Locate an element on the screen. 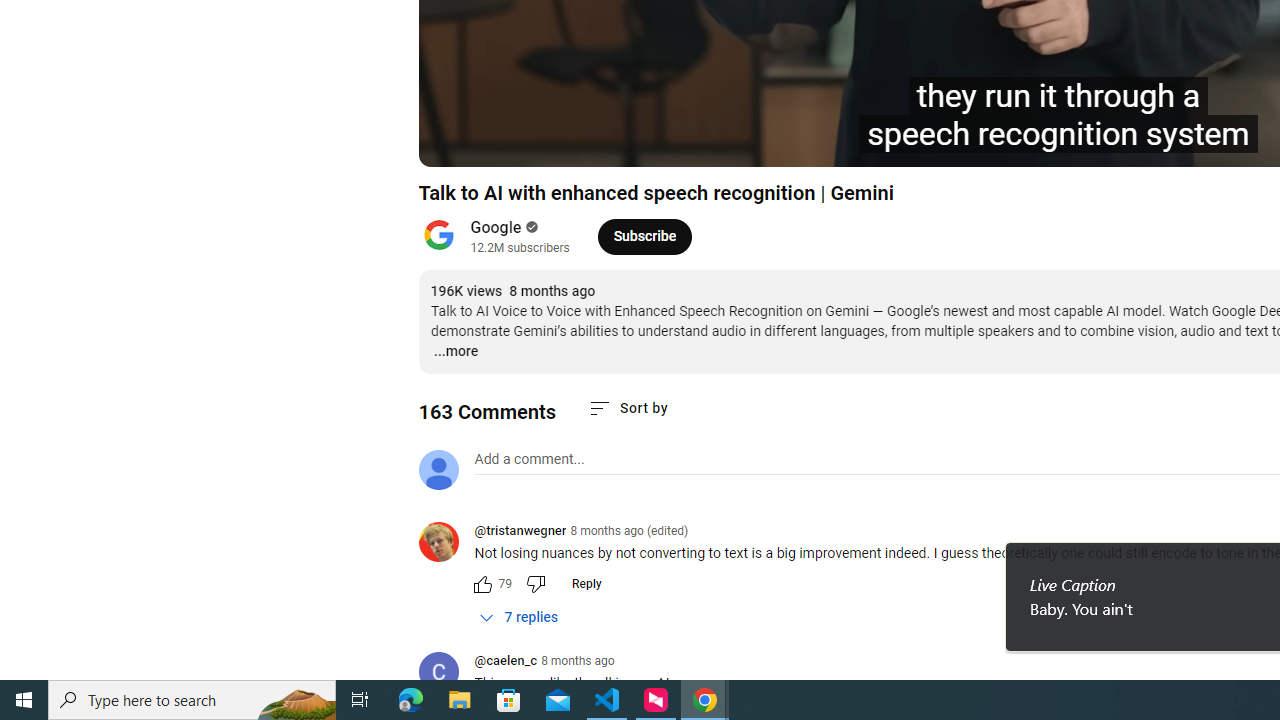 The height and width of the screenshot is (720, 1280). Mute (m) is located at coordinates (594, 142).